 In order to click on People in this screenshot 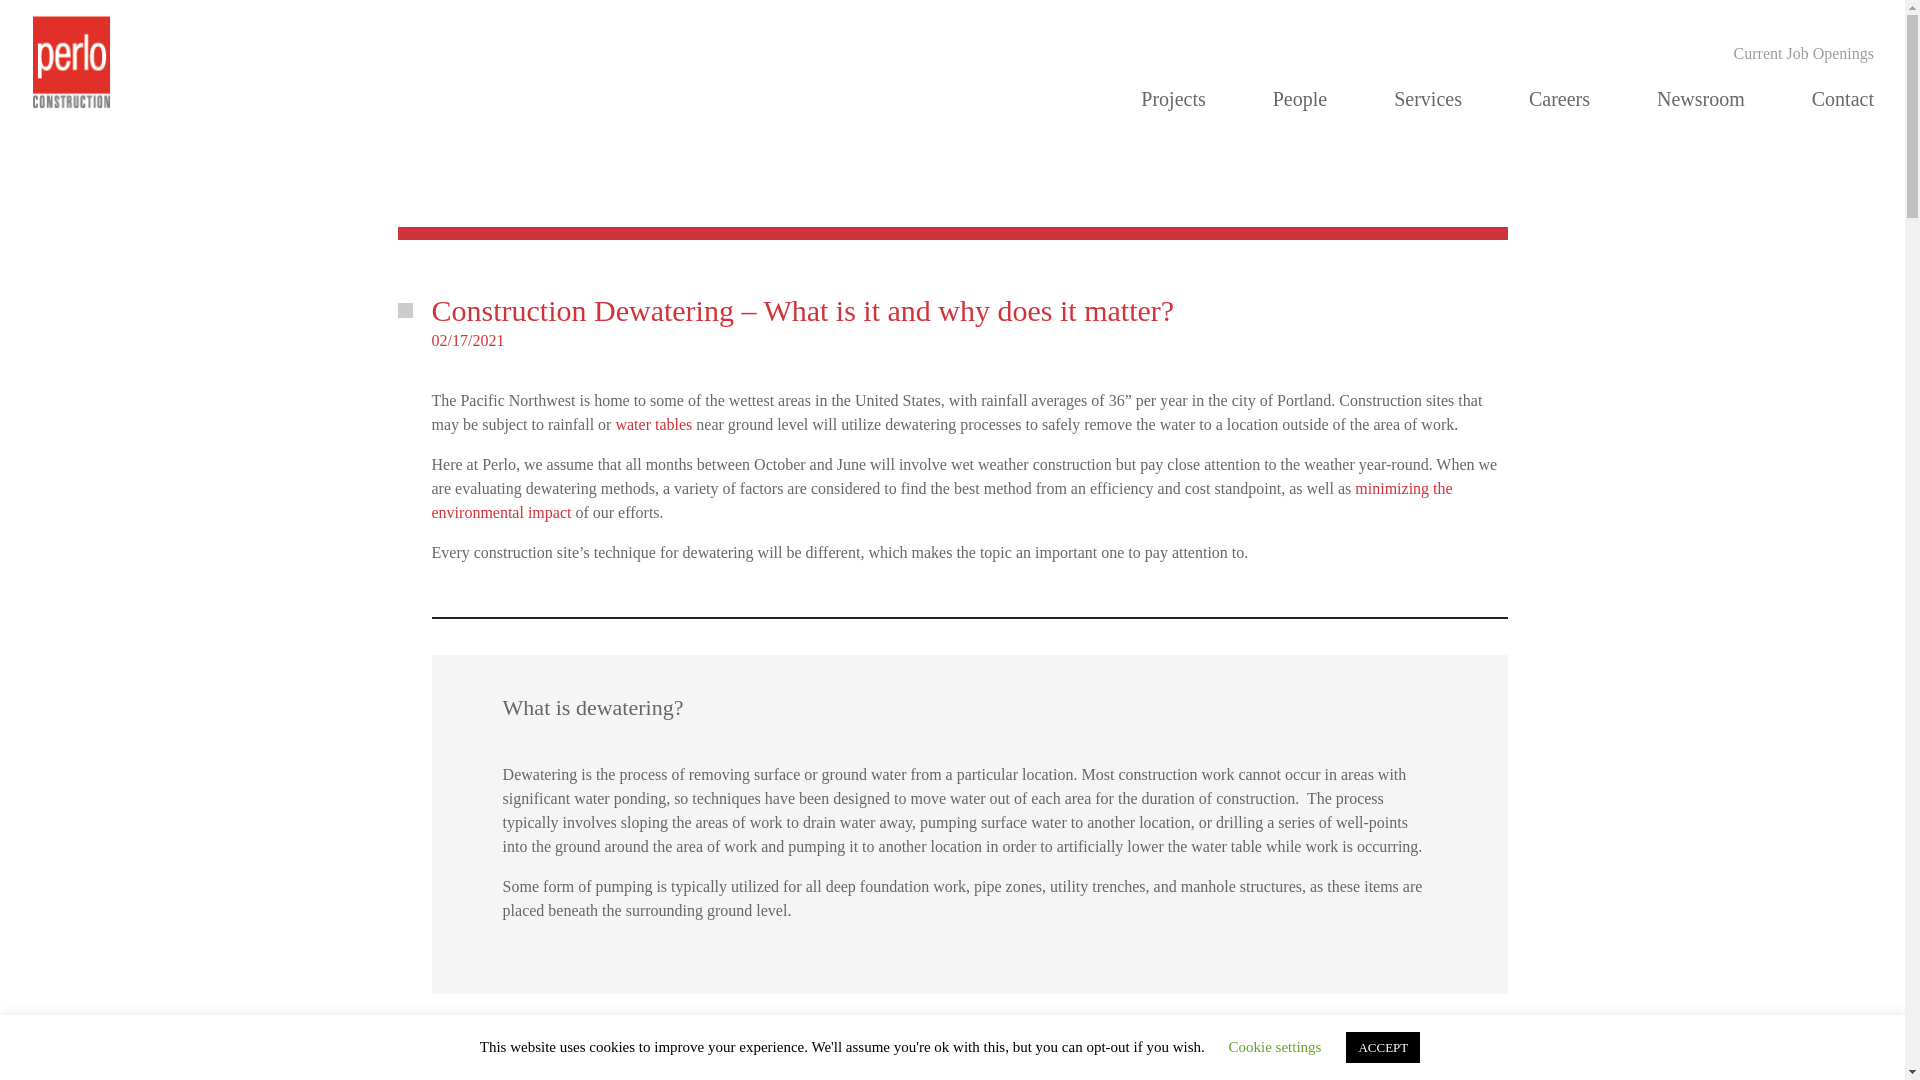, I will do `click(1299, 99)`.